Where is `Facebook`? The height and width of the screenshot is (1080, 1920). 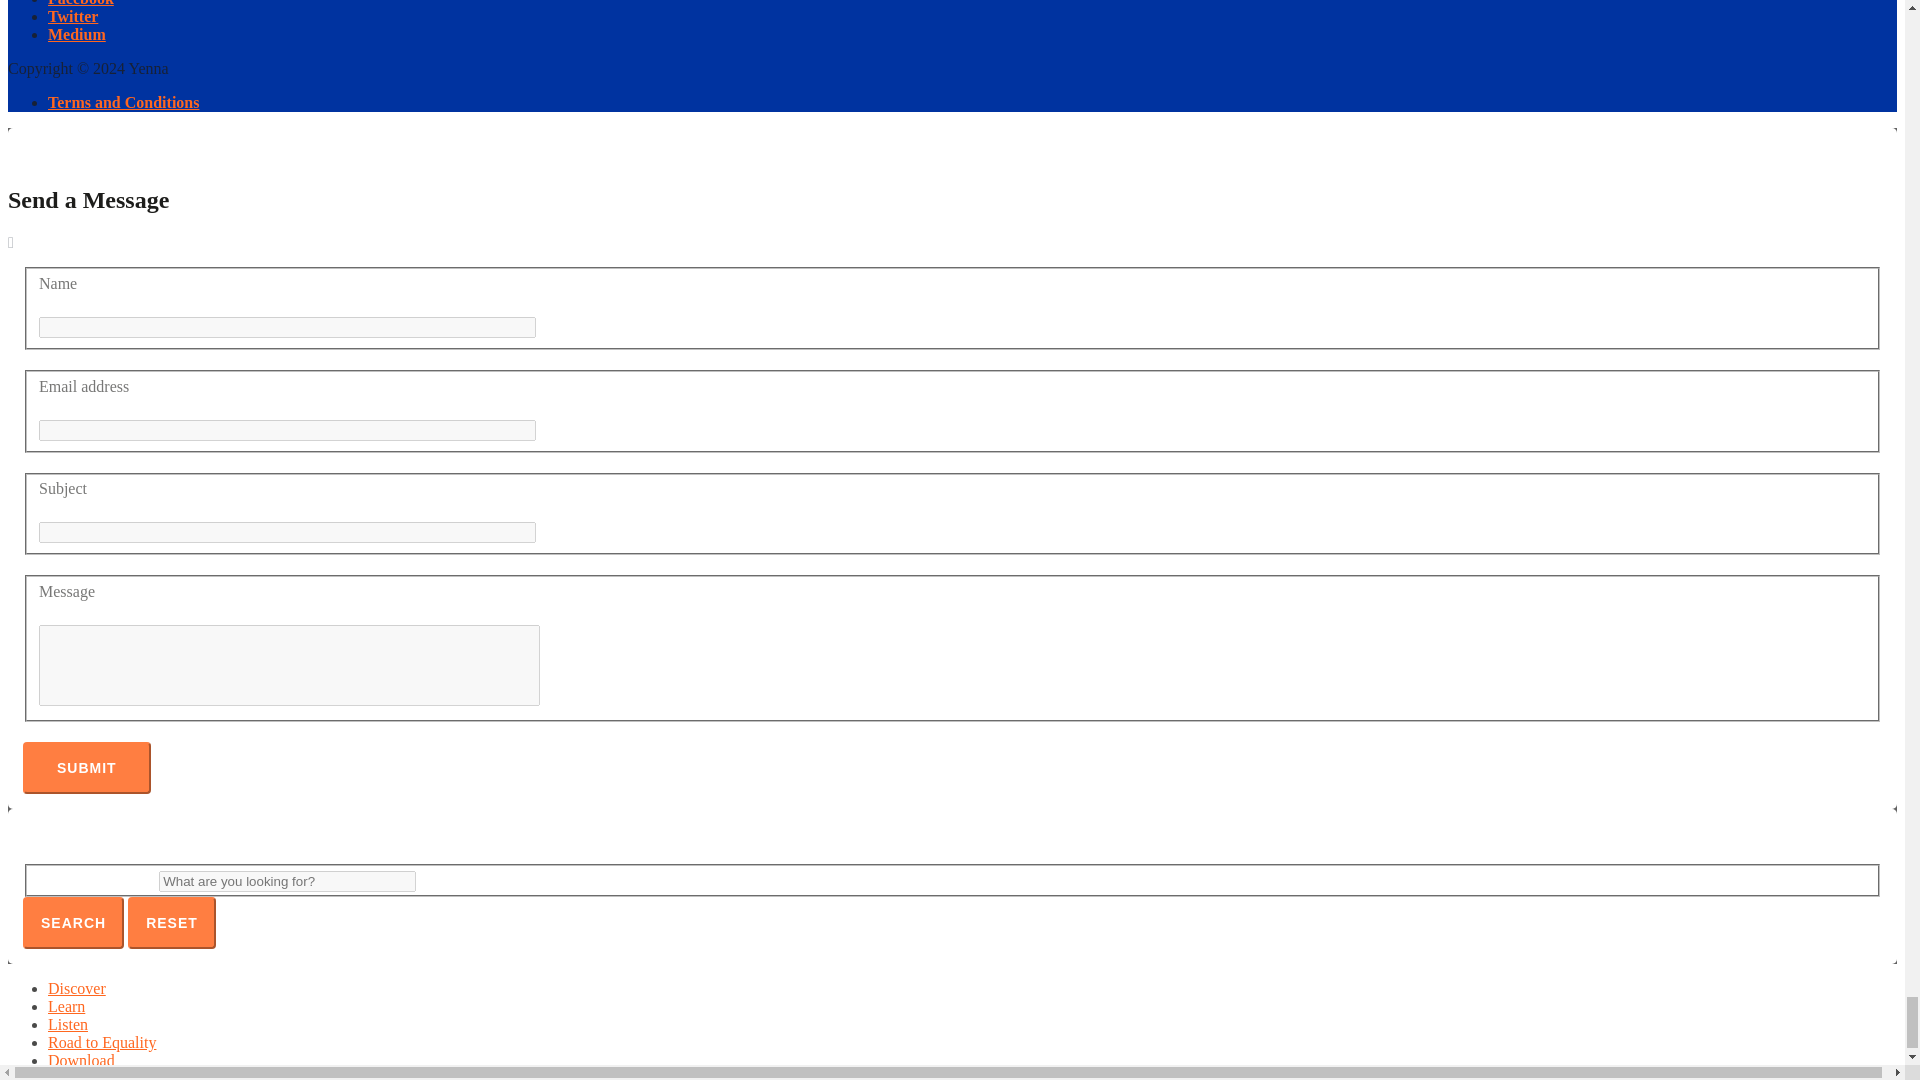 Facebook is located at coordinates (80, 3).